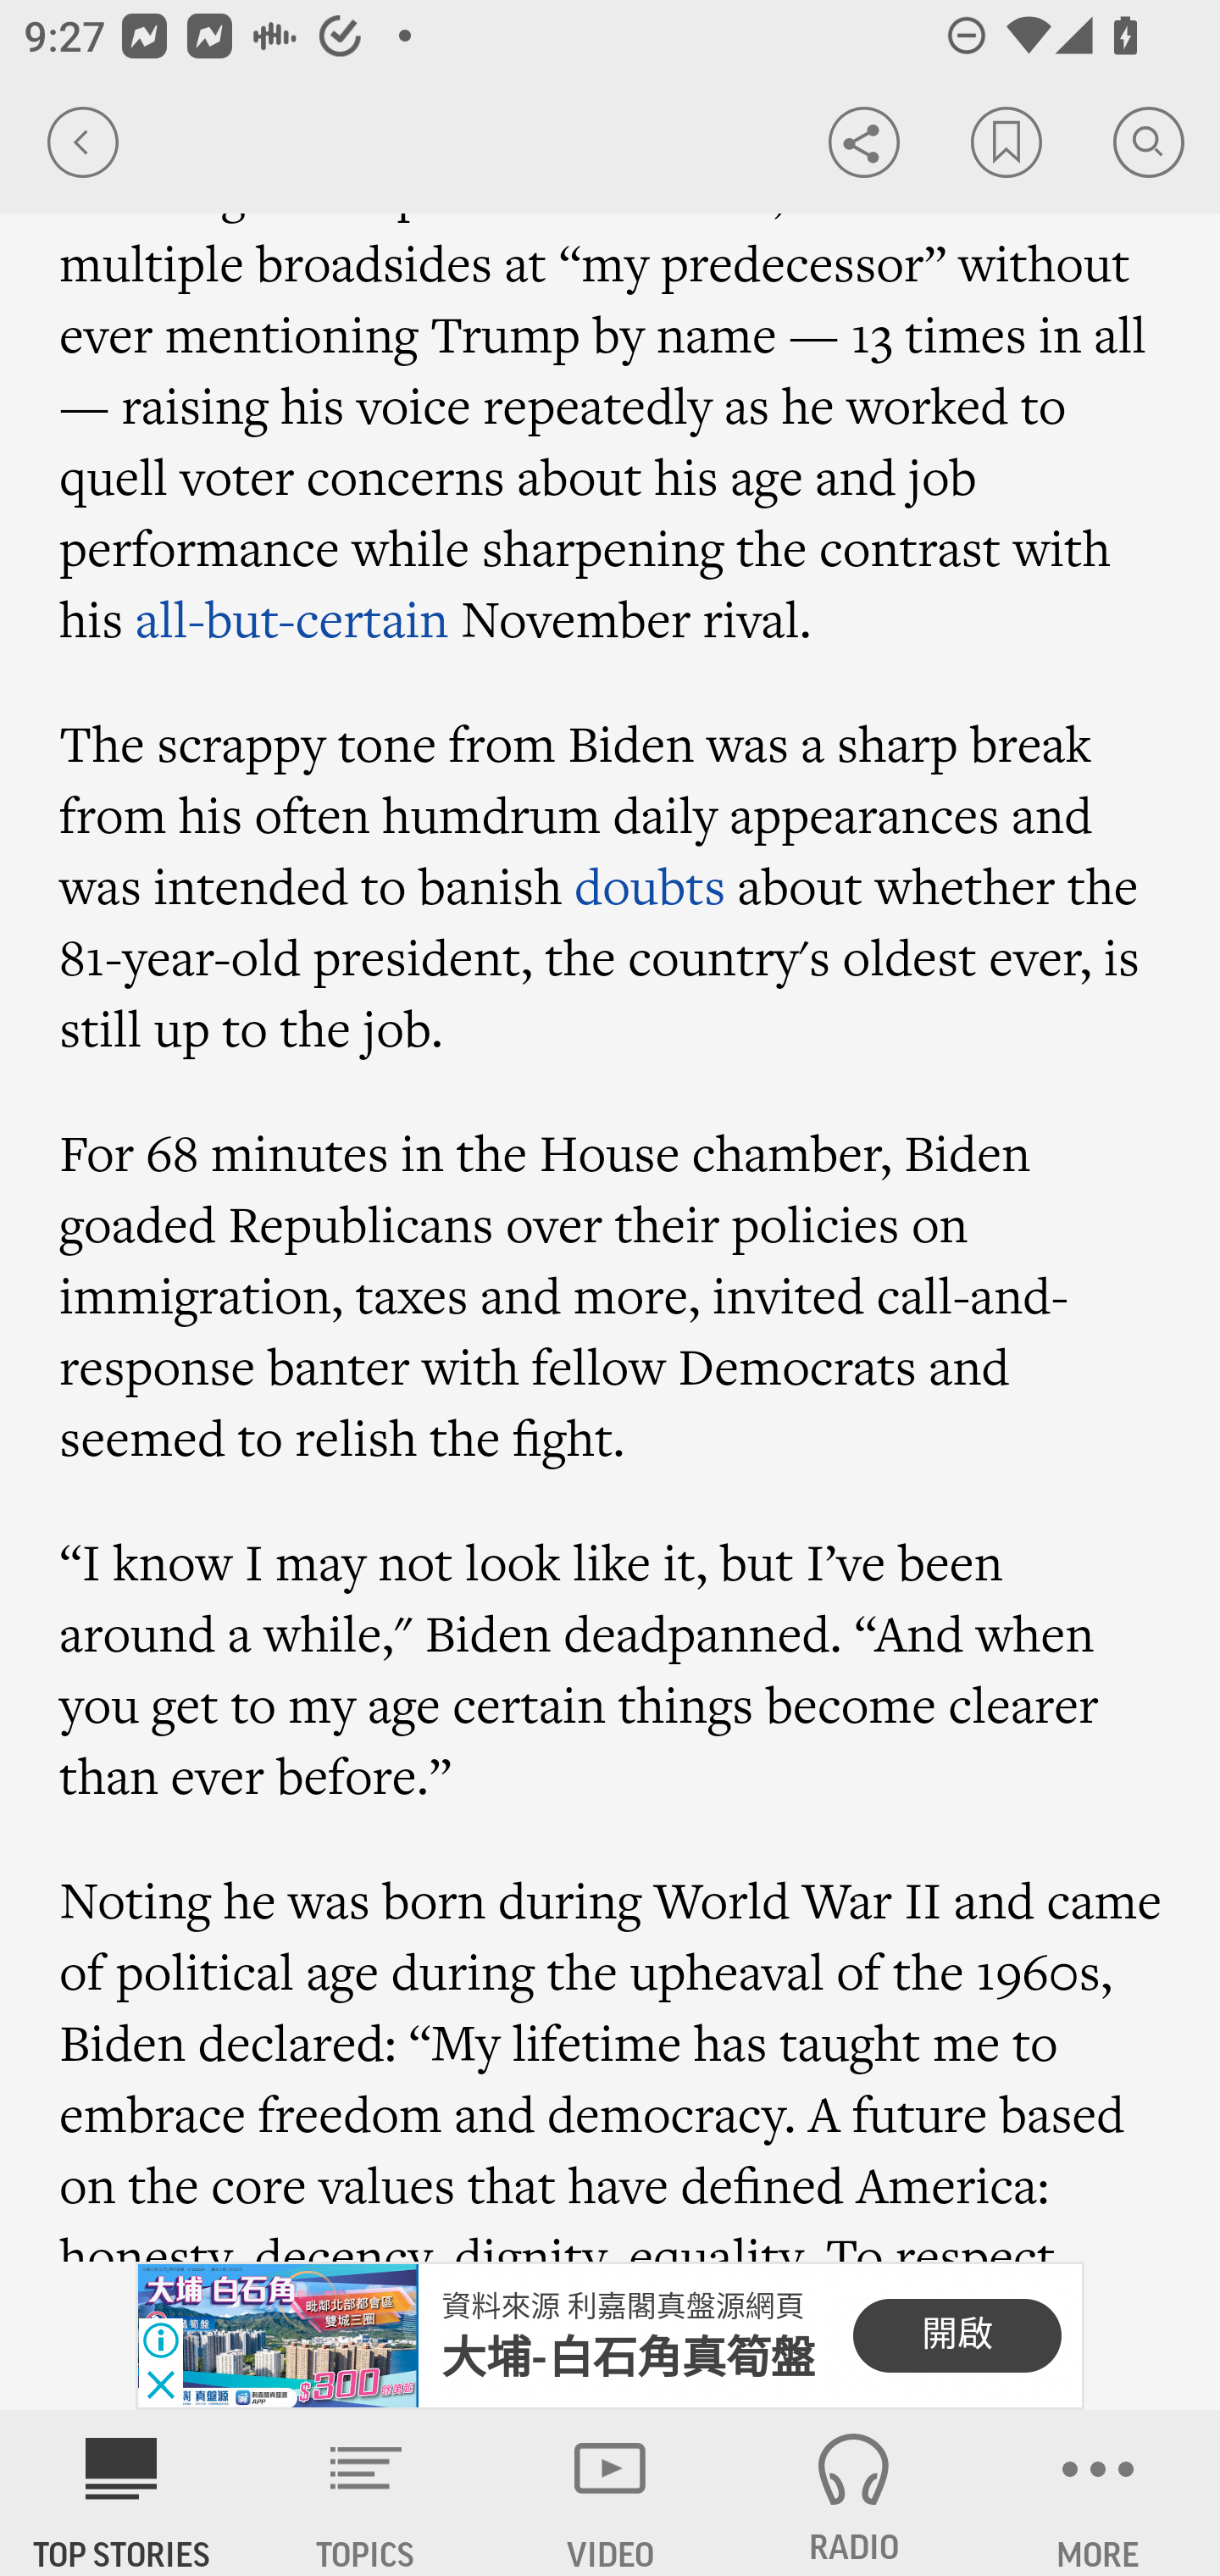 This screenshot has width=1220, height=2576. Describe the element at coordinates (1098, 2493) in the screenshot. I see `MORE` at that location.